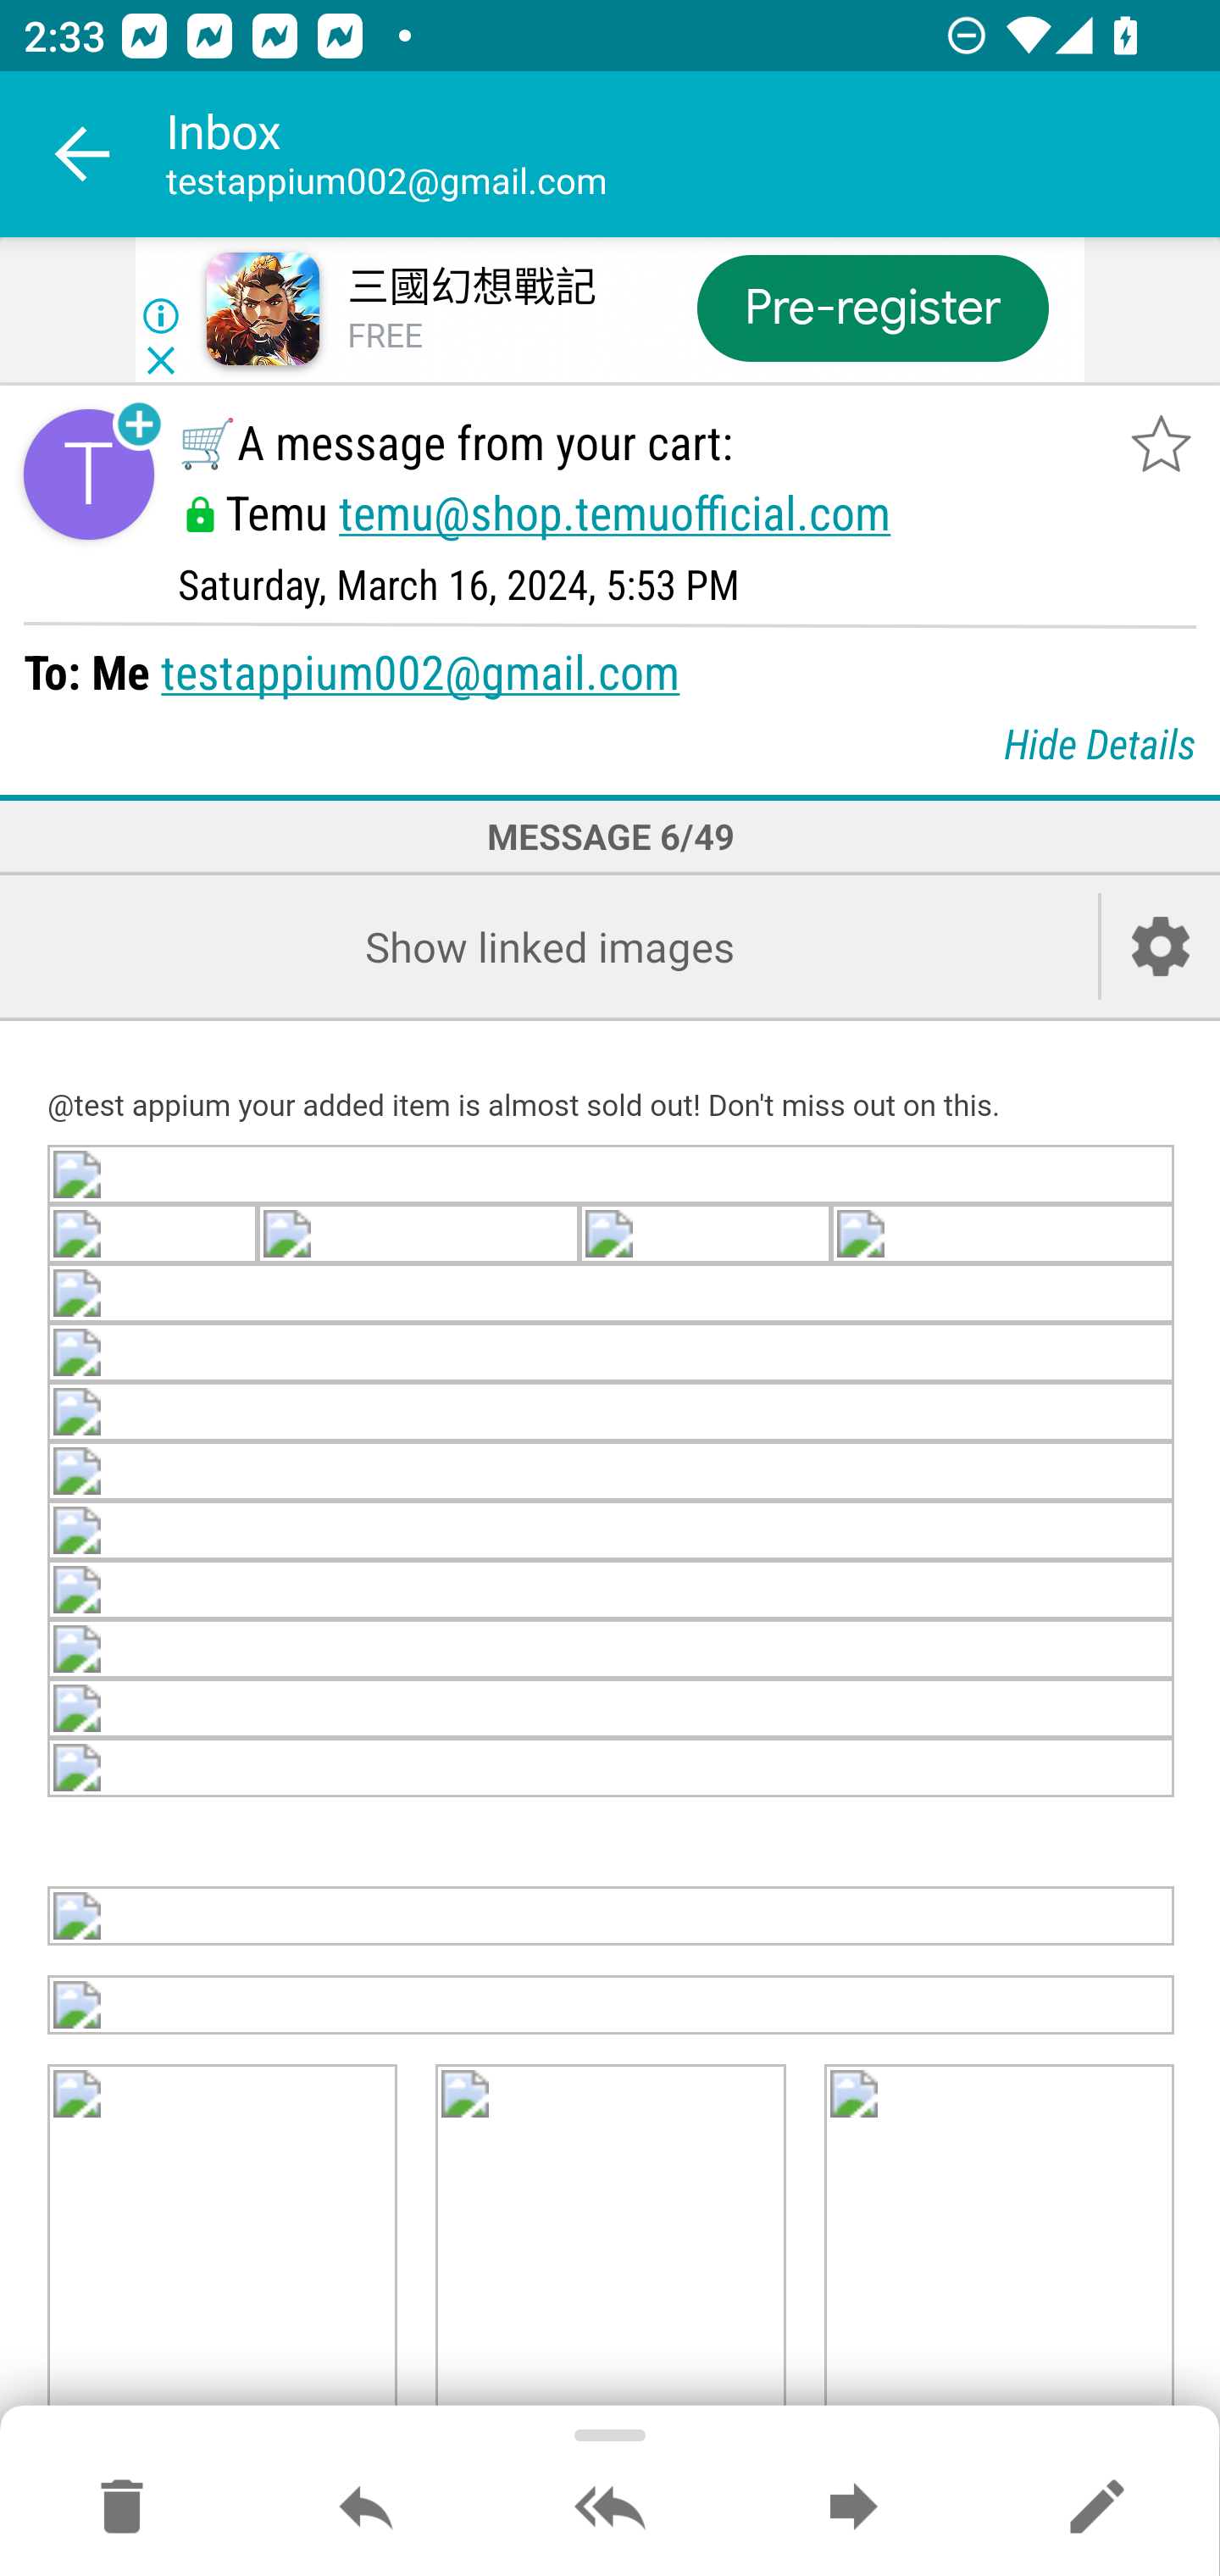 The height and width of the screenshot is (2576, 1220). Describe the element at coordinates (705, 1232) in the screenshot. I see `data:` at that location.